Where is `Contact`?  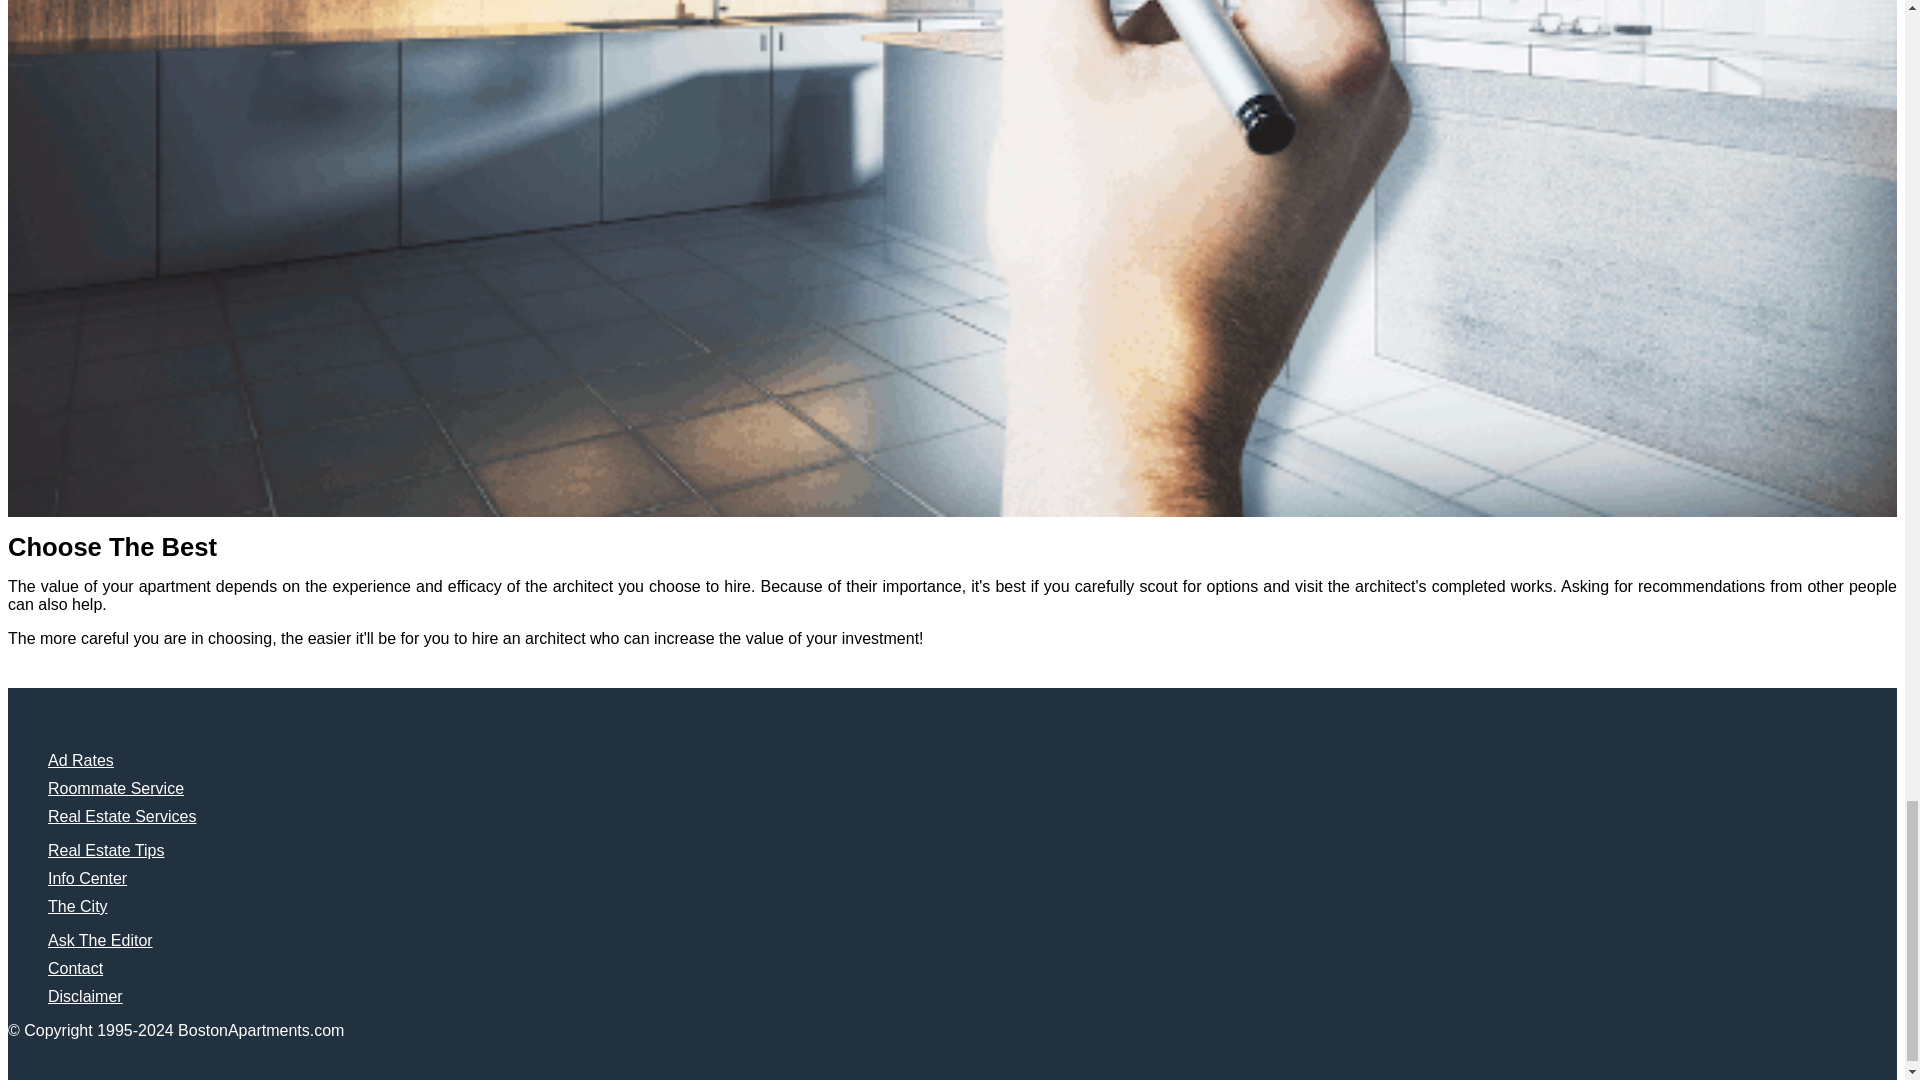 Contact is located at coordinates (76, 968).